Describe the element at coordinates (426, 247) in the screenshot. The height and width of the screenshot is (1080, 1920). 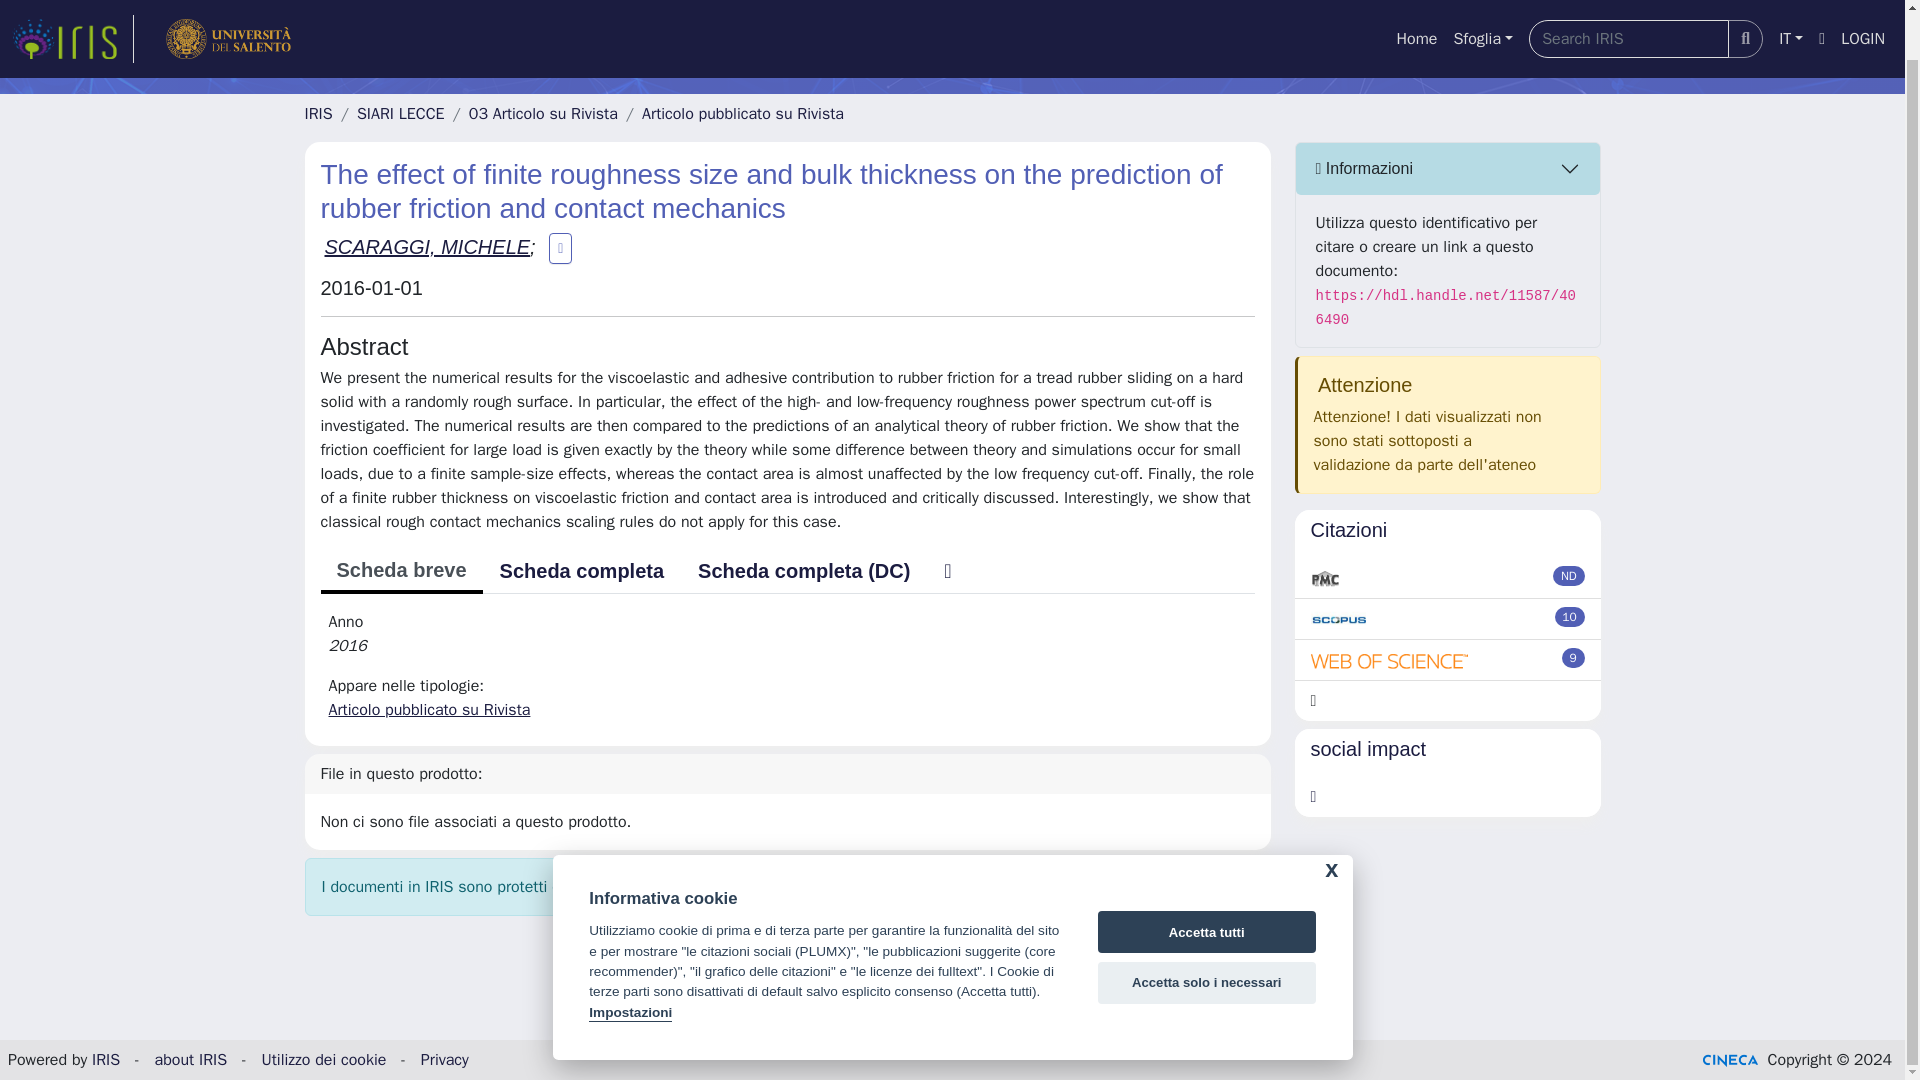
I see `SCARAGGI, MICHELE` at that location.